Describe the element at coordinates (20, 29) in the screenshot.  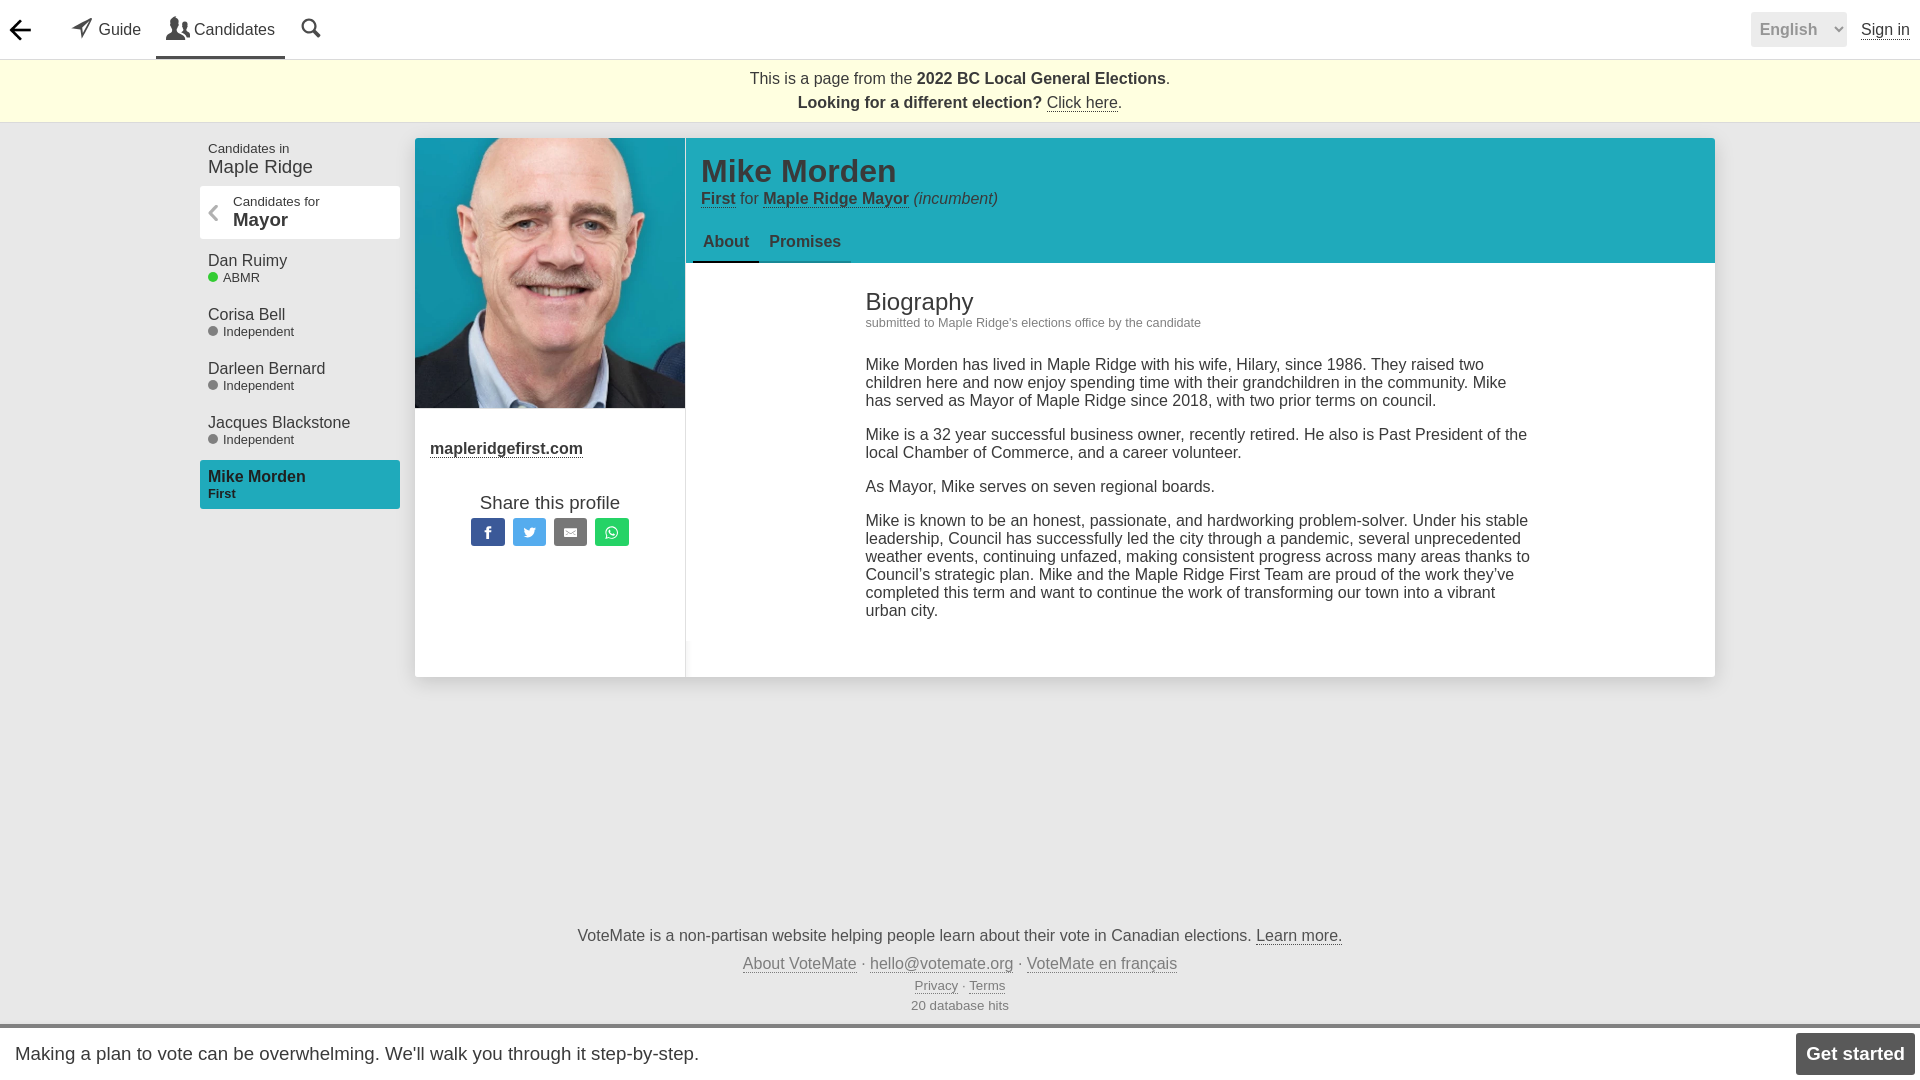
I see `Candidates` at that location.